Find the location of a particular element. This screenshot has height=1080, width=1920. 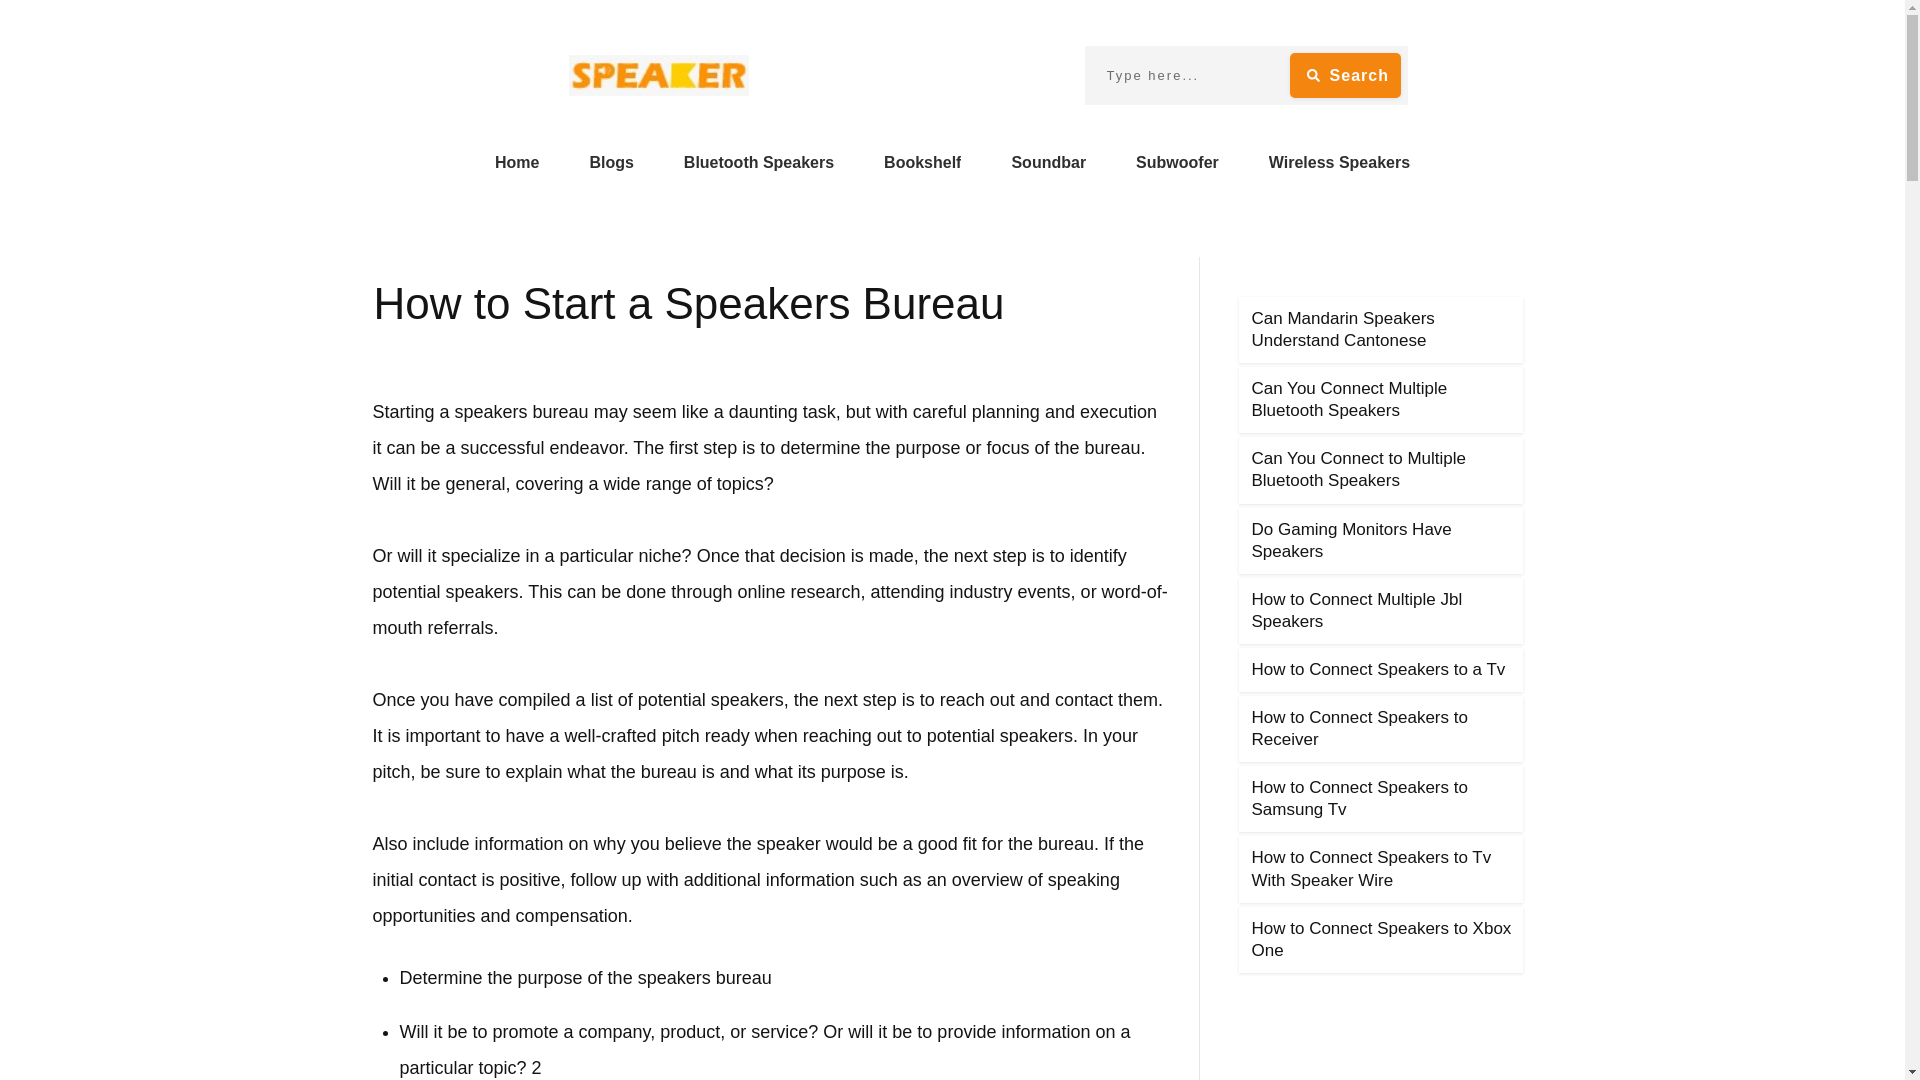

How to Connect Speakers to Xbox One is located at coordinates (1382, 940).